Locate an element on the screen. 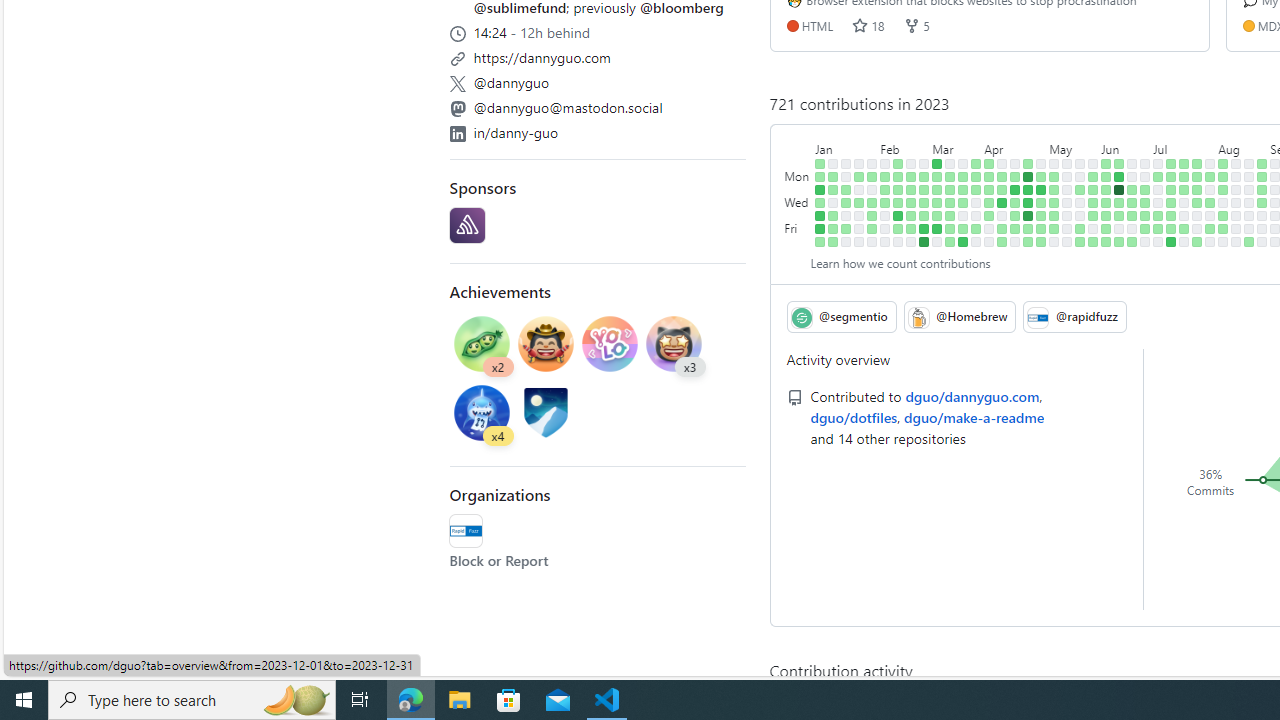 This screenshot has width=1280, height=720. 1 contribution on July 13th. is located at coordinates (1172, 216).